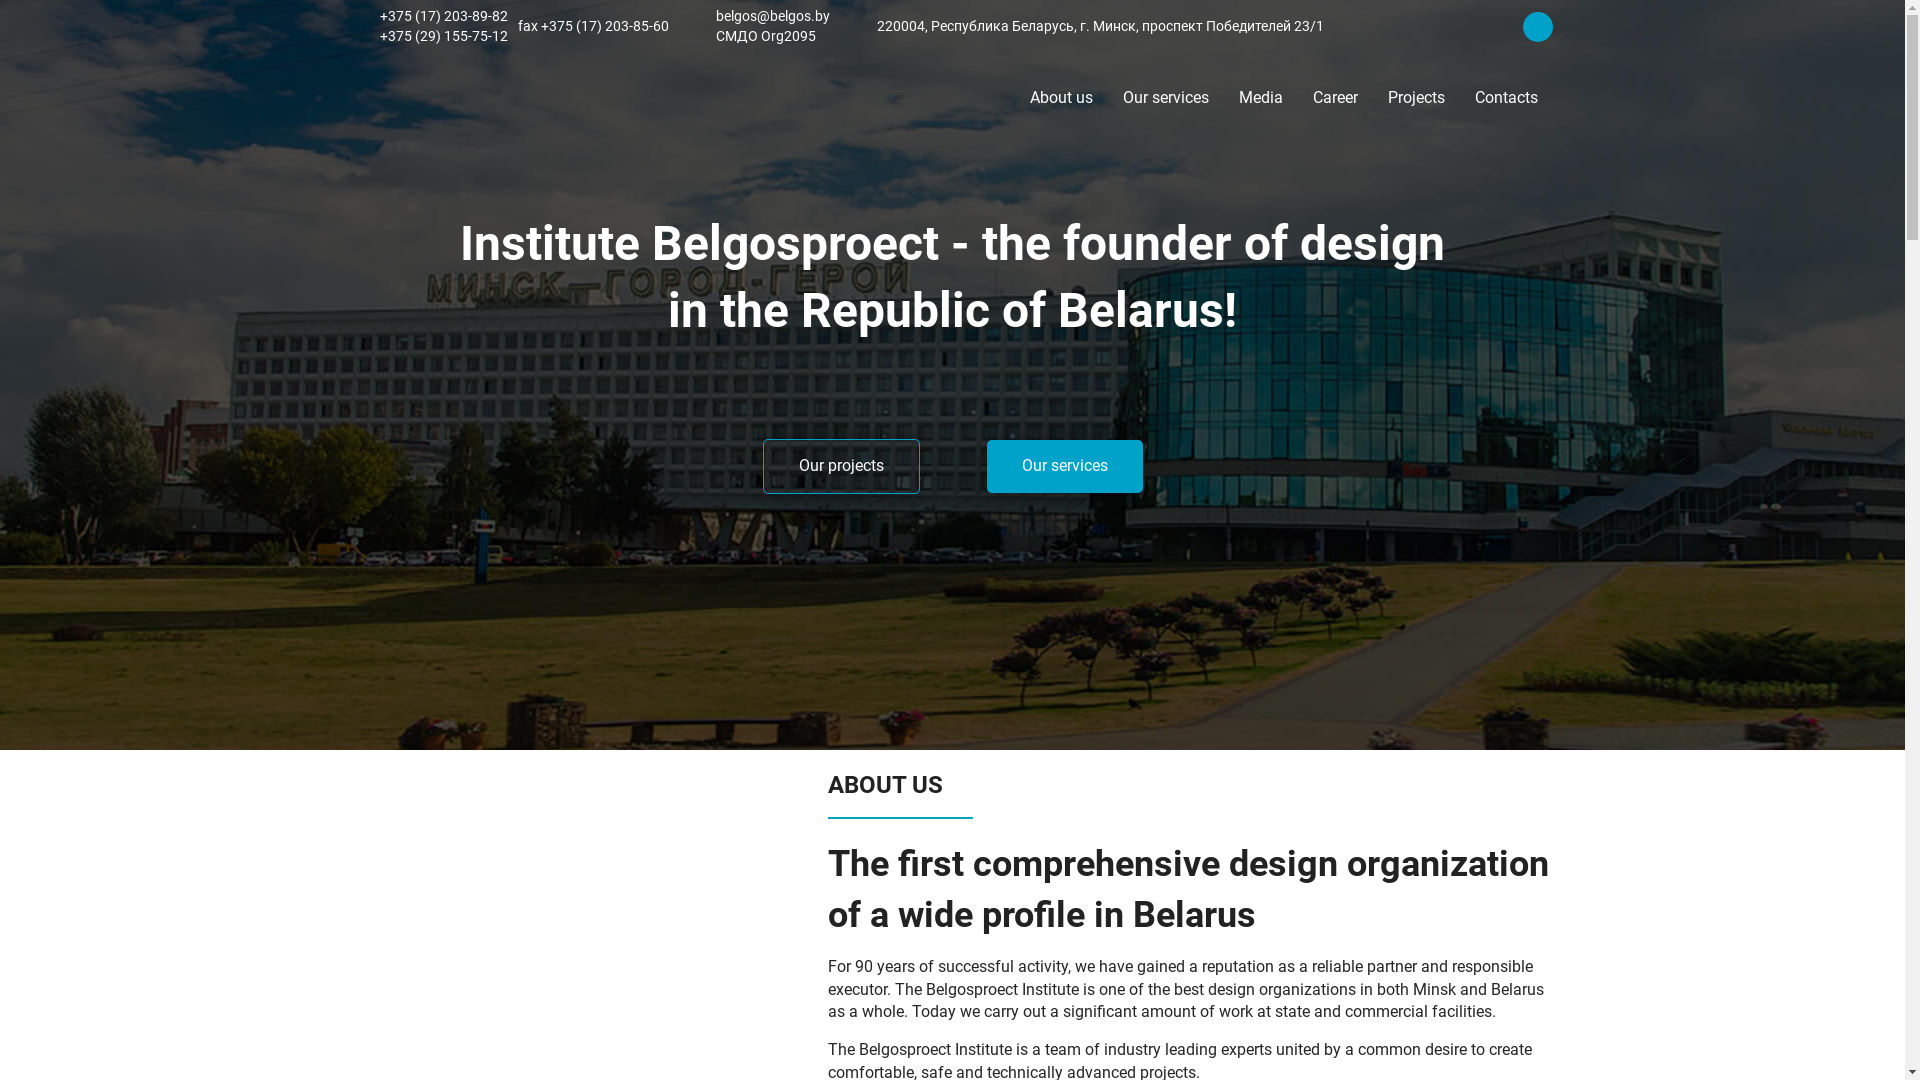 The image size is (1920, 1080). Describe the element at coordinates (444, 26) in the screenshot. I see `+375 (17) 203-89-82
+375 (29) 155-75-12` at that location.